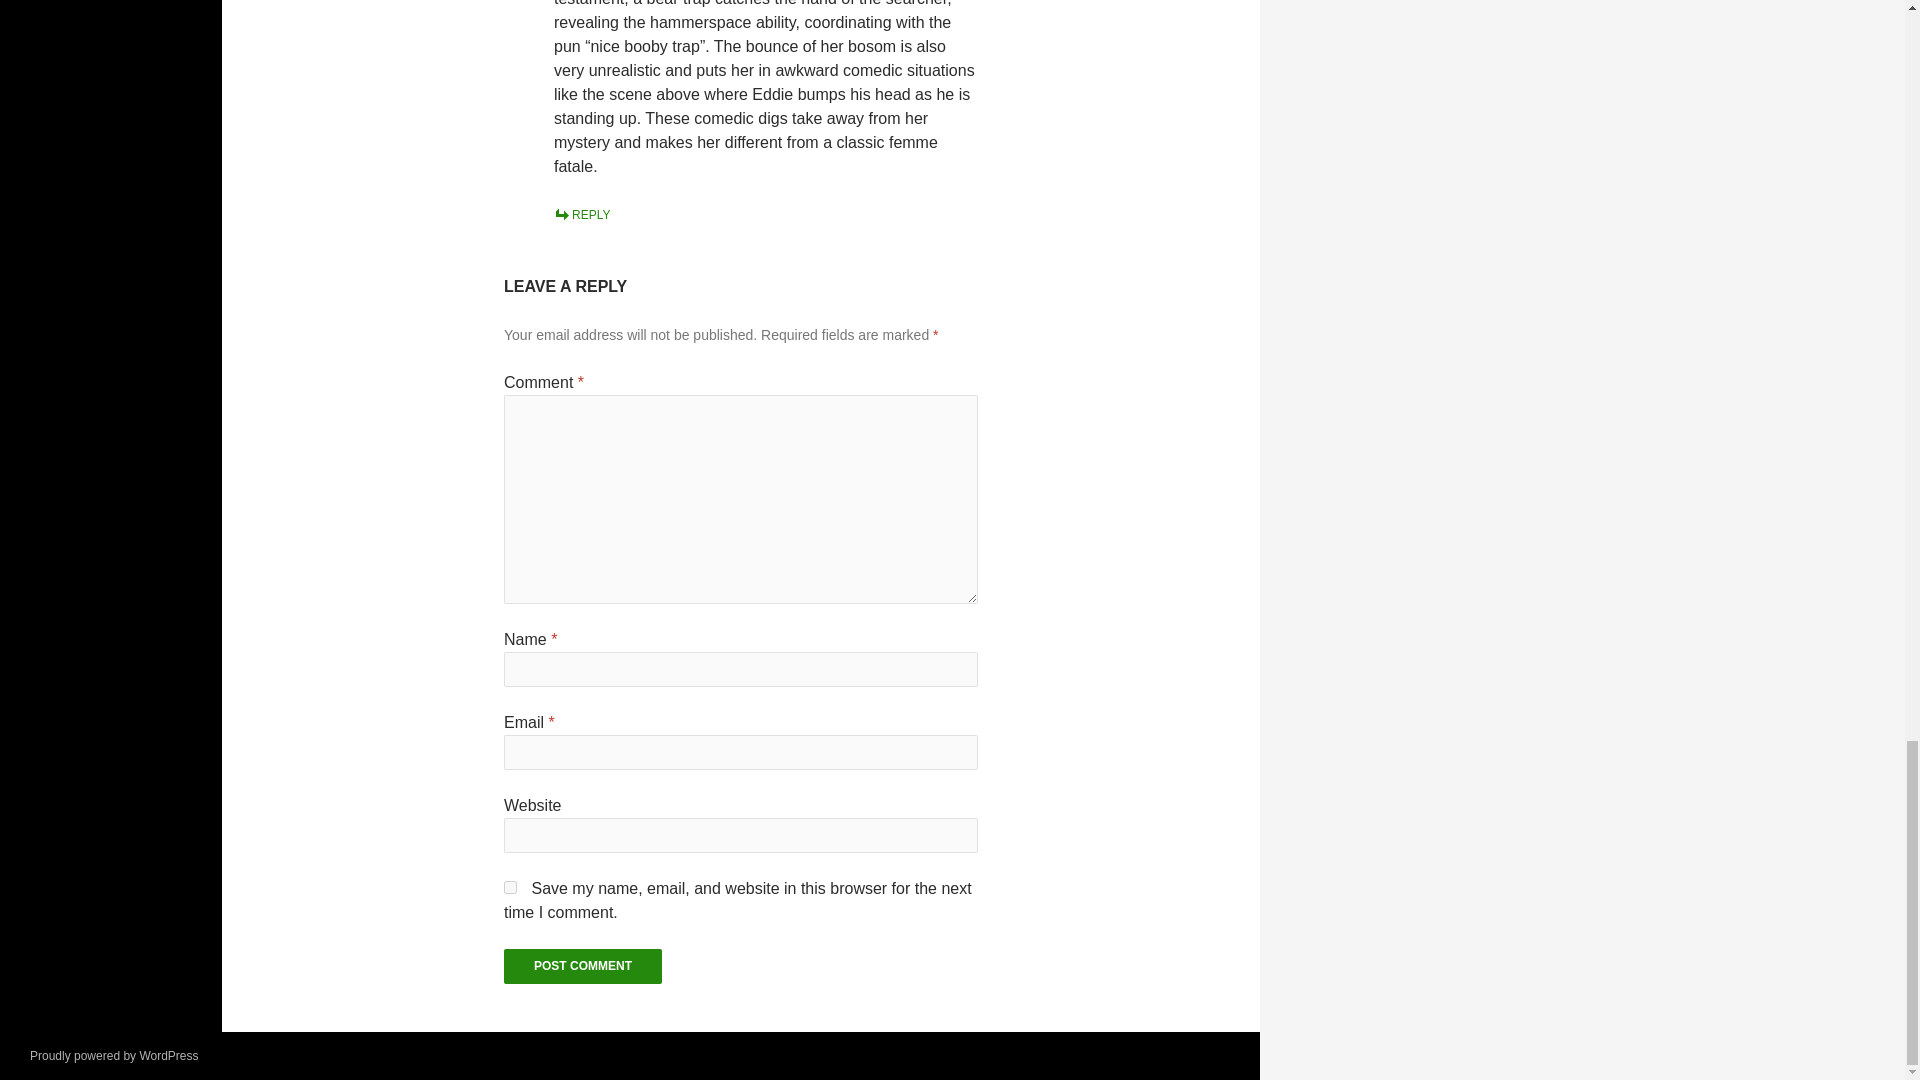 The height and width of the screenshot is (1080, 1920). Describe the element at coordinates (582, 215) in the screenshot. I see `REPLY` at that location.